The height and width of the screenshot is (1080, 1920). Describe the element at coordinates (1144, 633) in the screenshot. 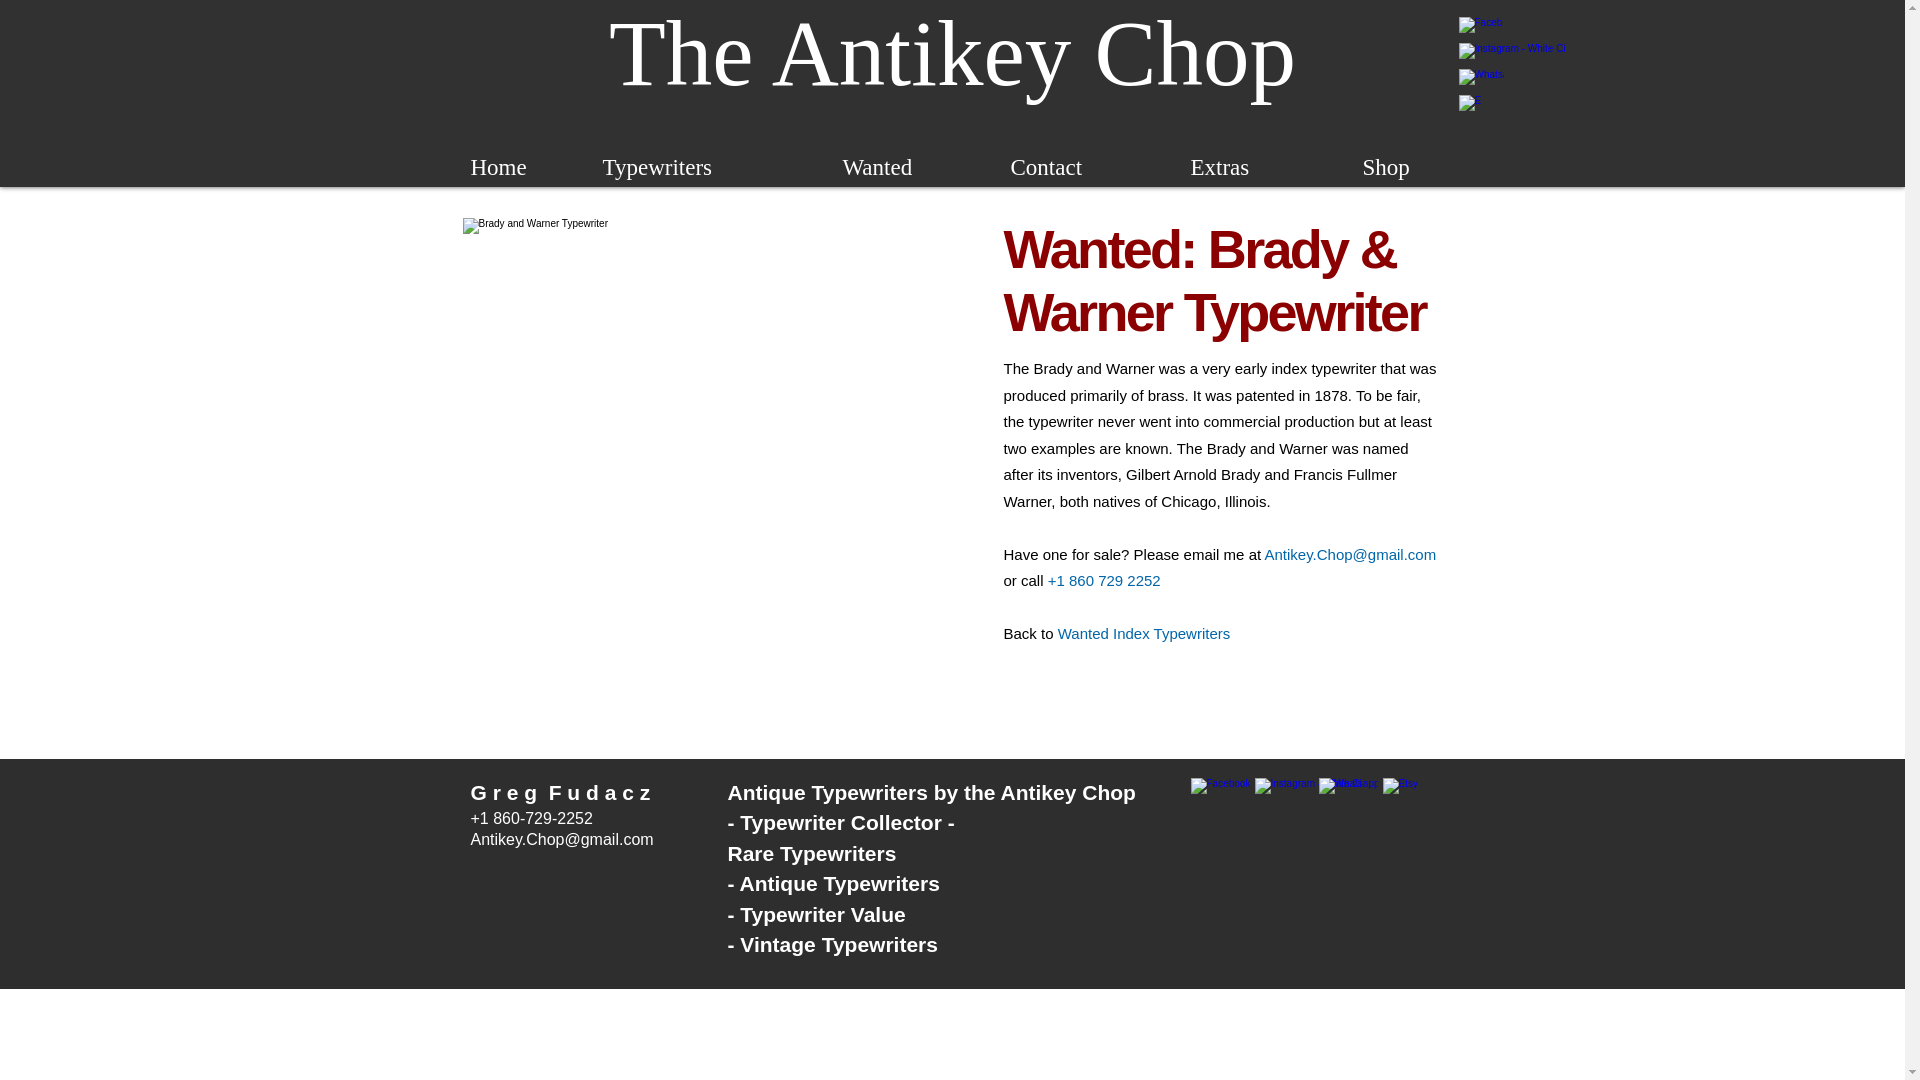

I see `Wanted Index Typewriters` at that location.